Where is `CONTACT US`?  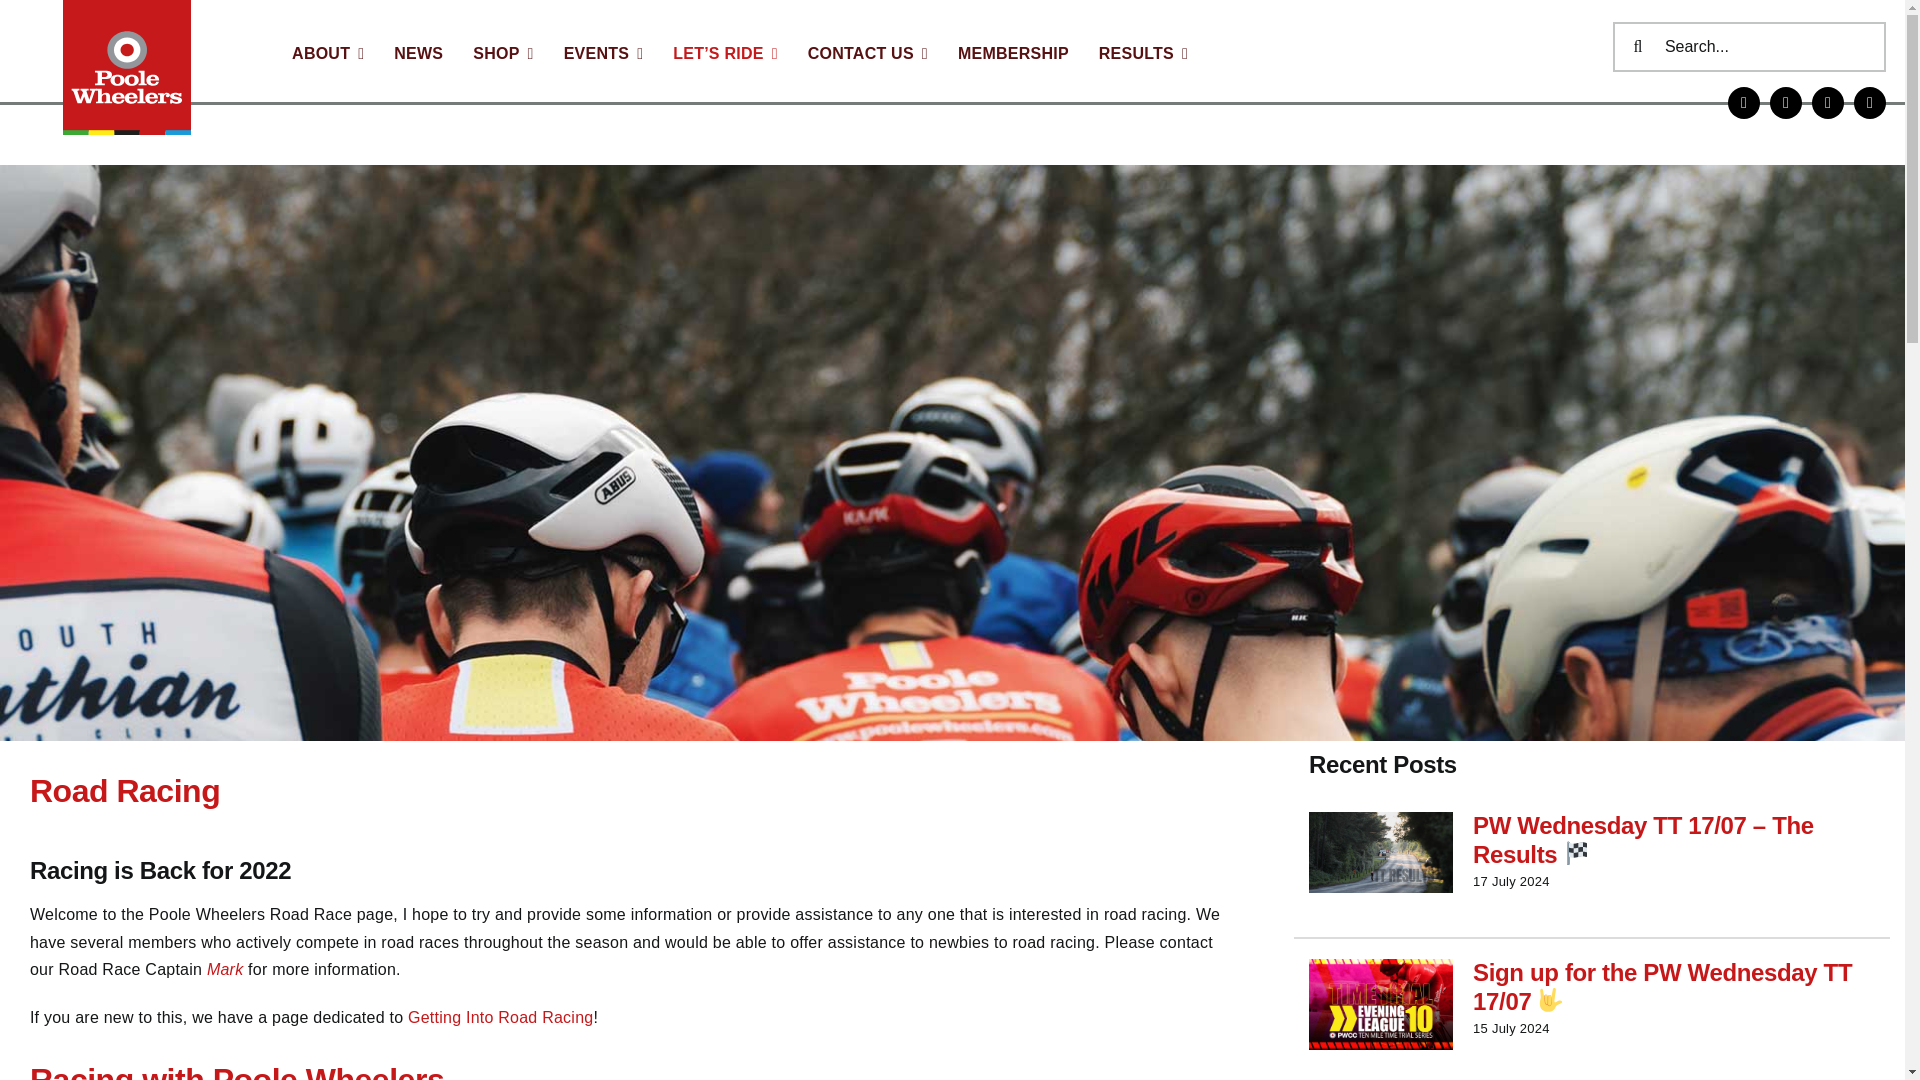 CONTACT US is located at coordinates (868, 54).